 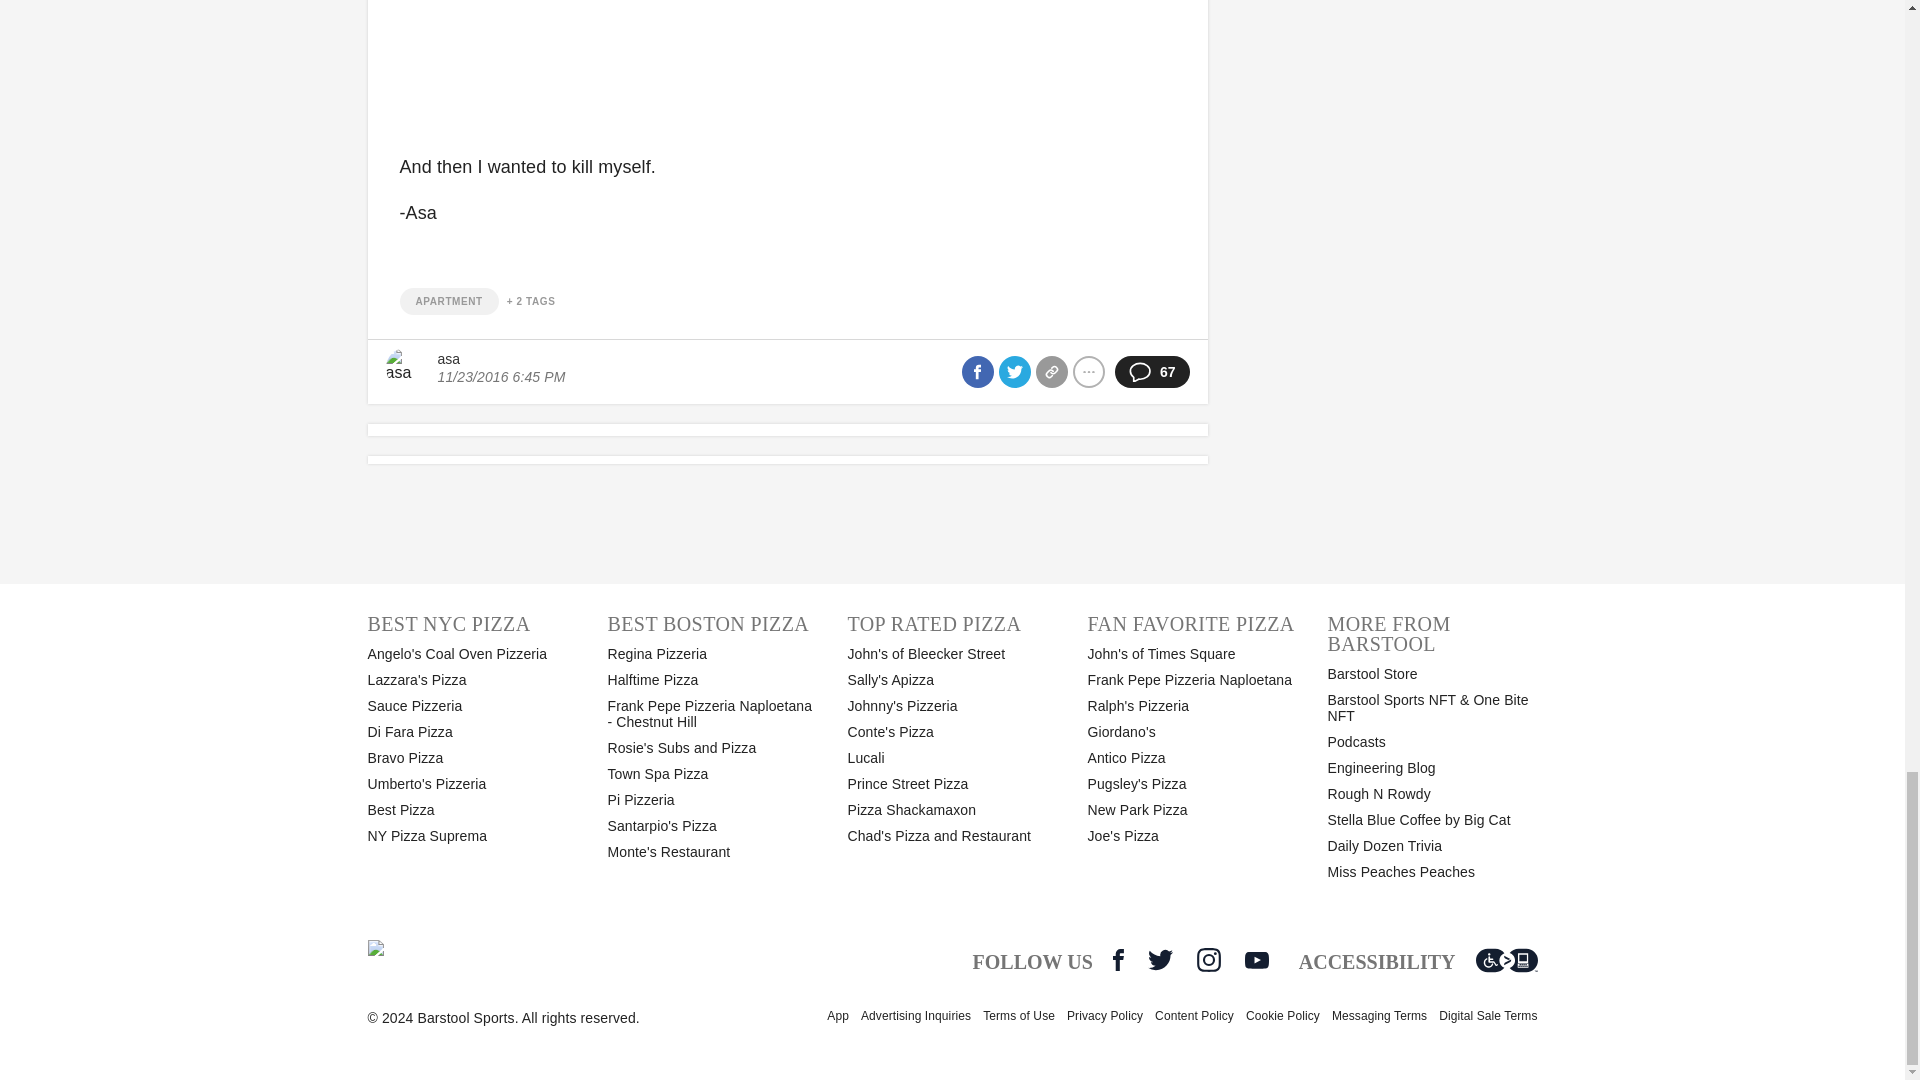 What do you see at coordinates (1160, 960) in the screenshot?
I see `Twitter Icon` at bounding box center [1160, 960].